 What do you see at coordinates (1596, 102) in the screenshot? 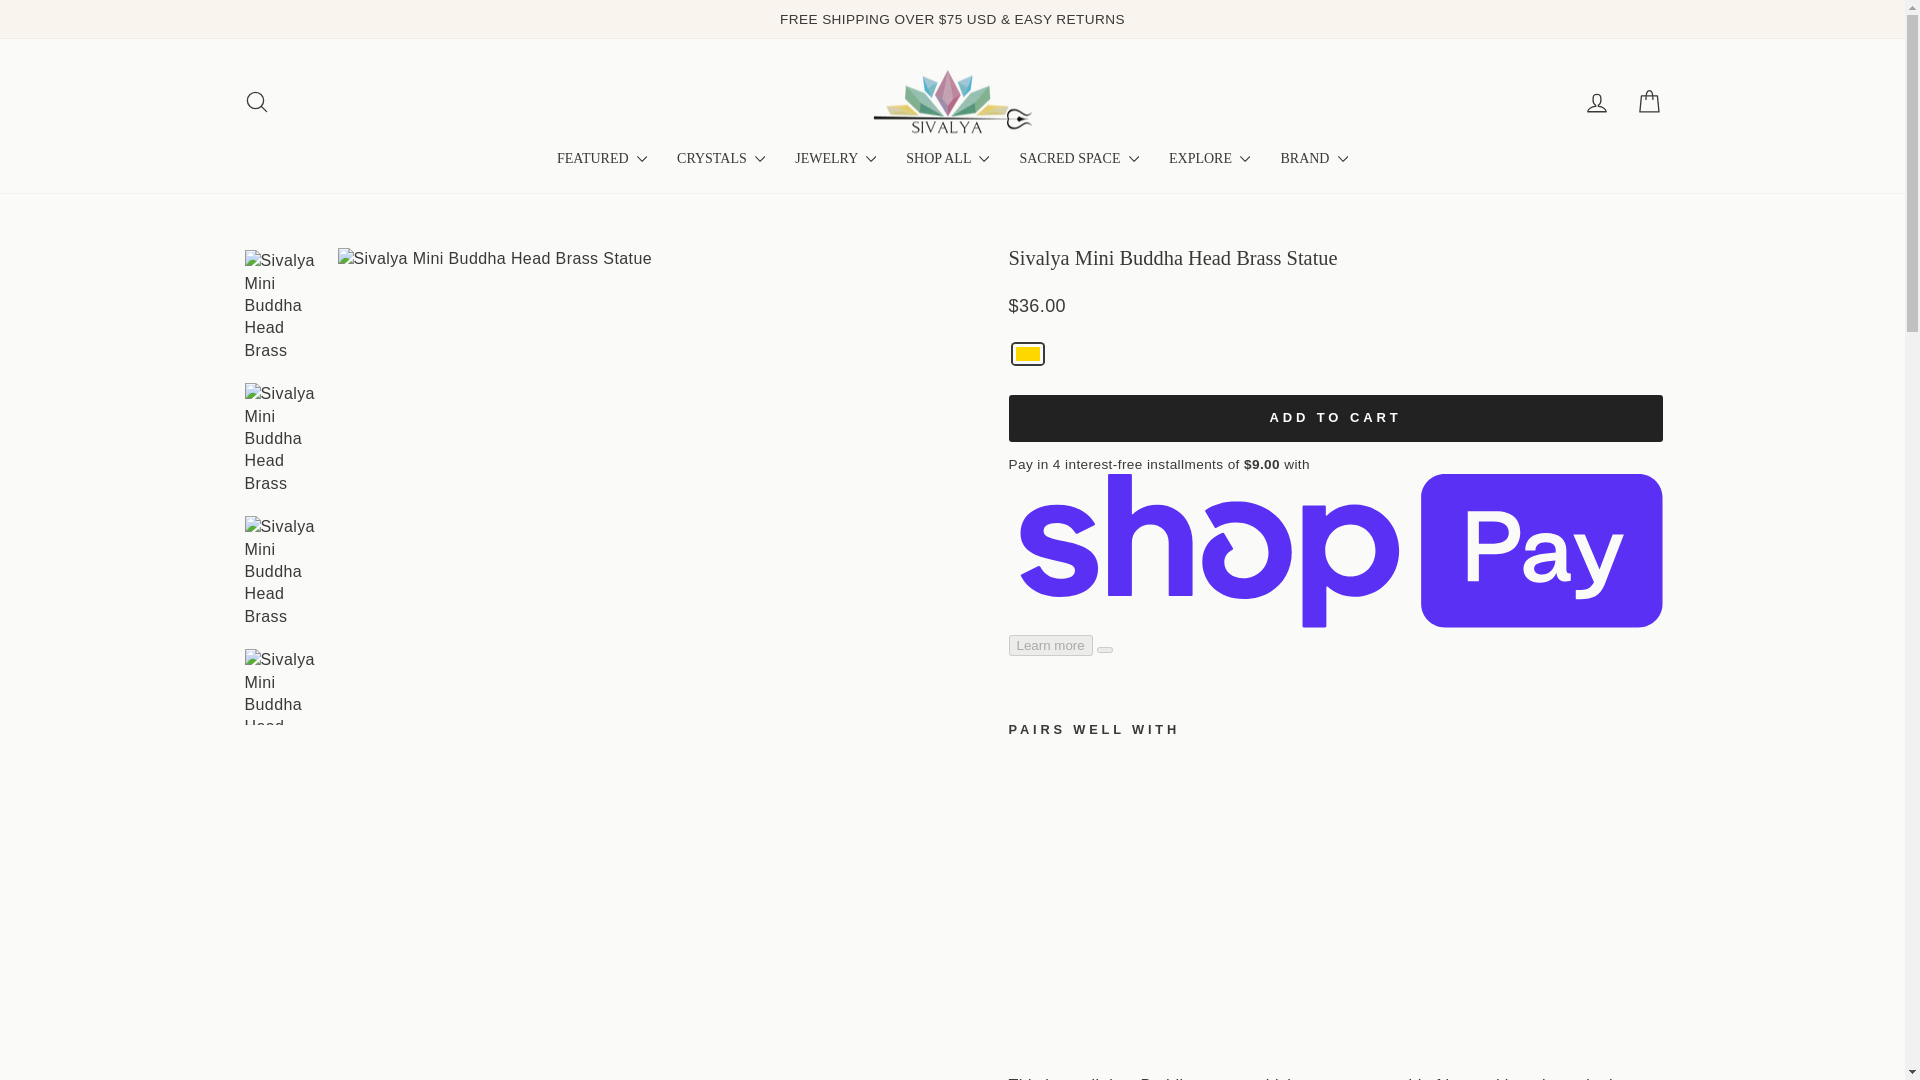
I see `account` at bounding box center [1596, 102].